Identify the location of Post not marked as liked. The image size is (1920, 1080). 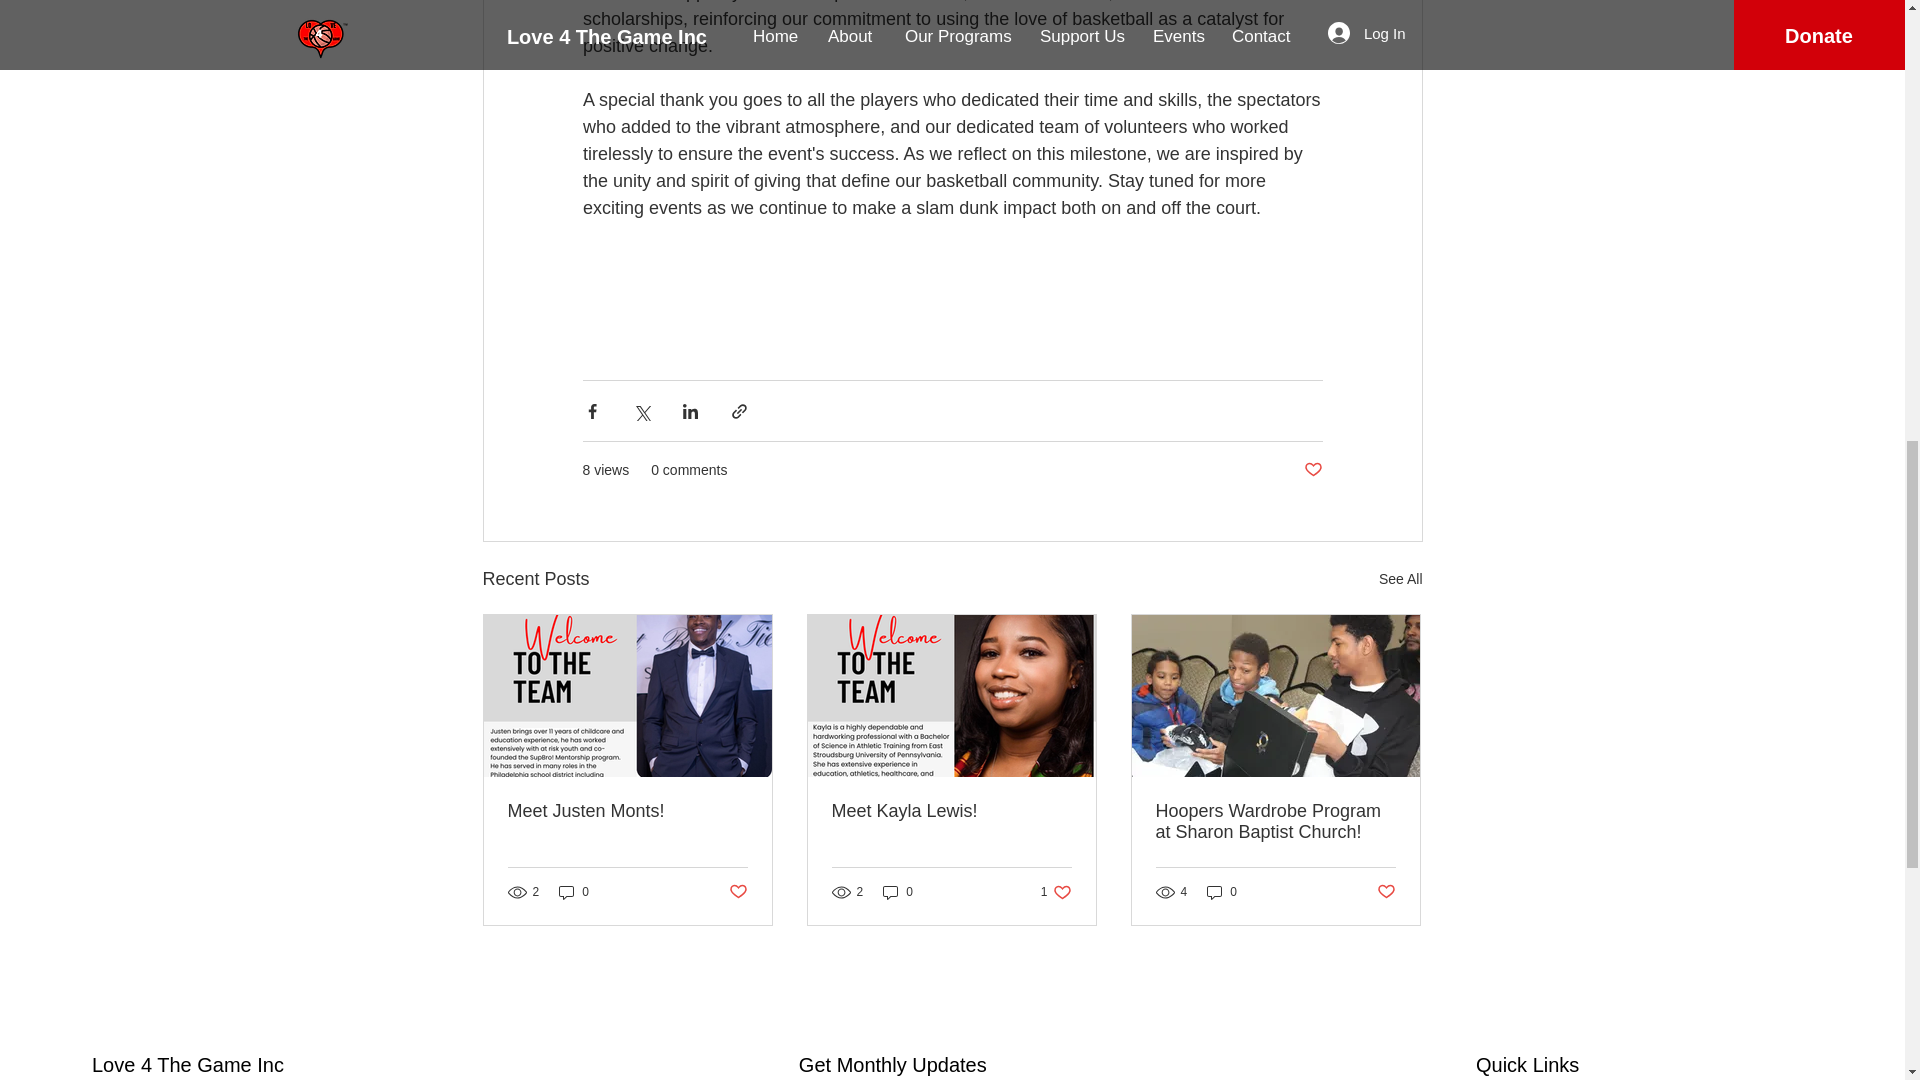
(1386, 892).